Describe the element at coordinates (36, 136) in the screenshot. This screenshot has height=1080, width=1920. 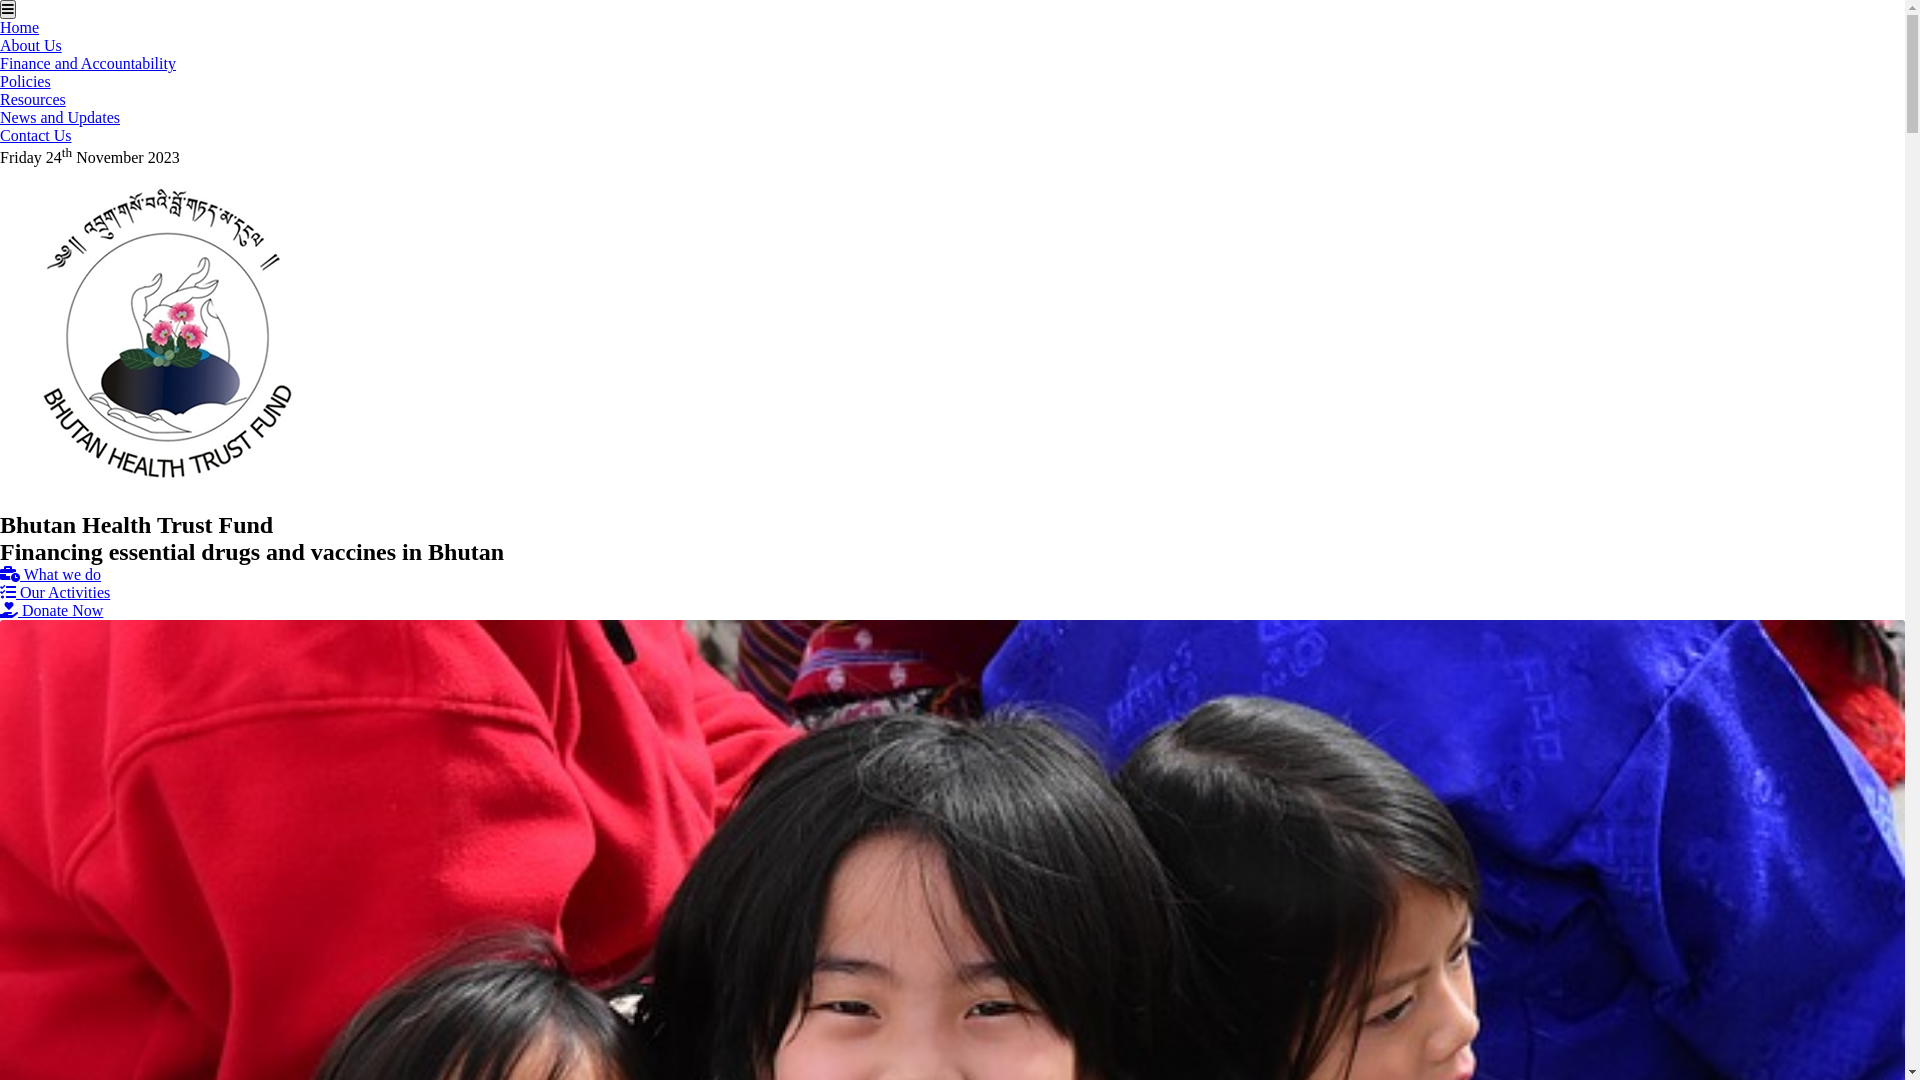
I see `Contact Us` at that location.